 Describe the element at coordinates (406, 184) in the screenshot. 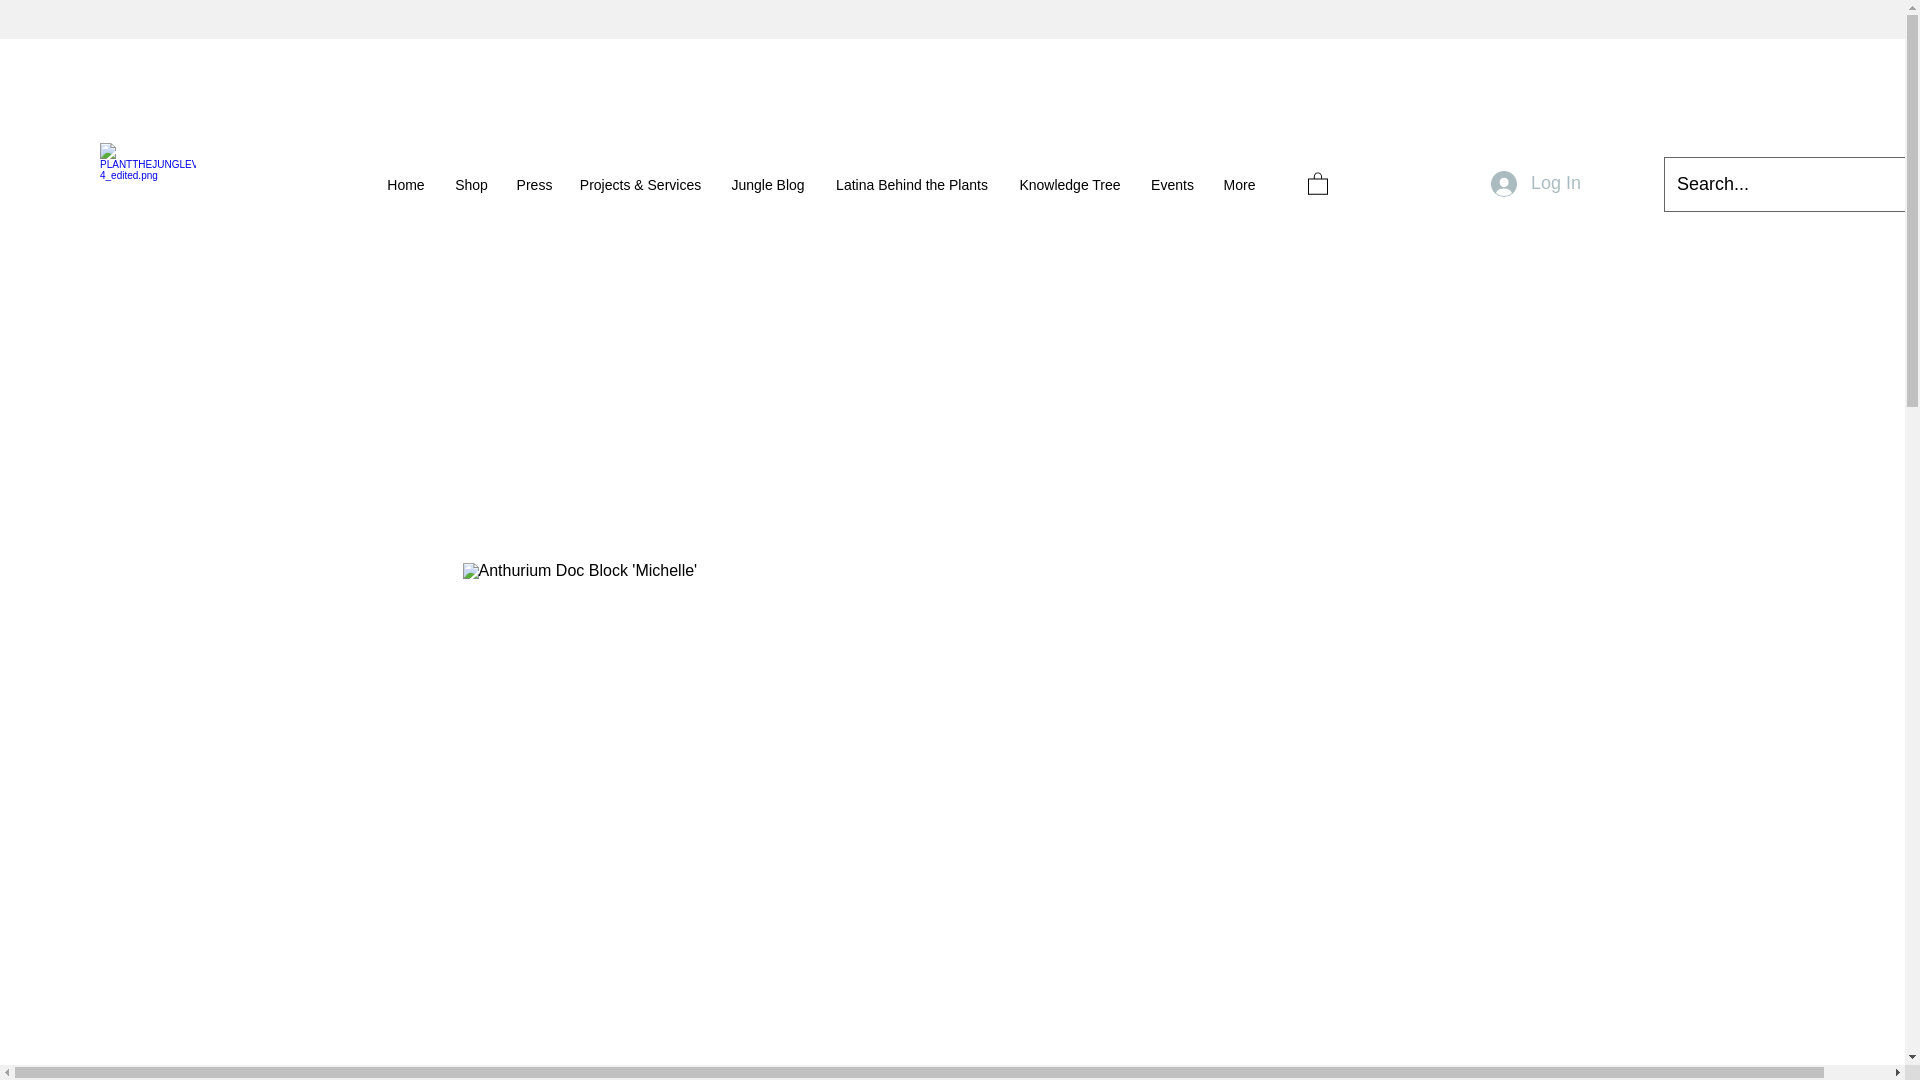

I see `Home` at that location.